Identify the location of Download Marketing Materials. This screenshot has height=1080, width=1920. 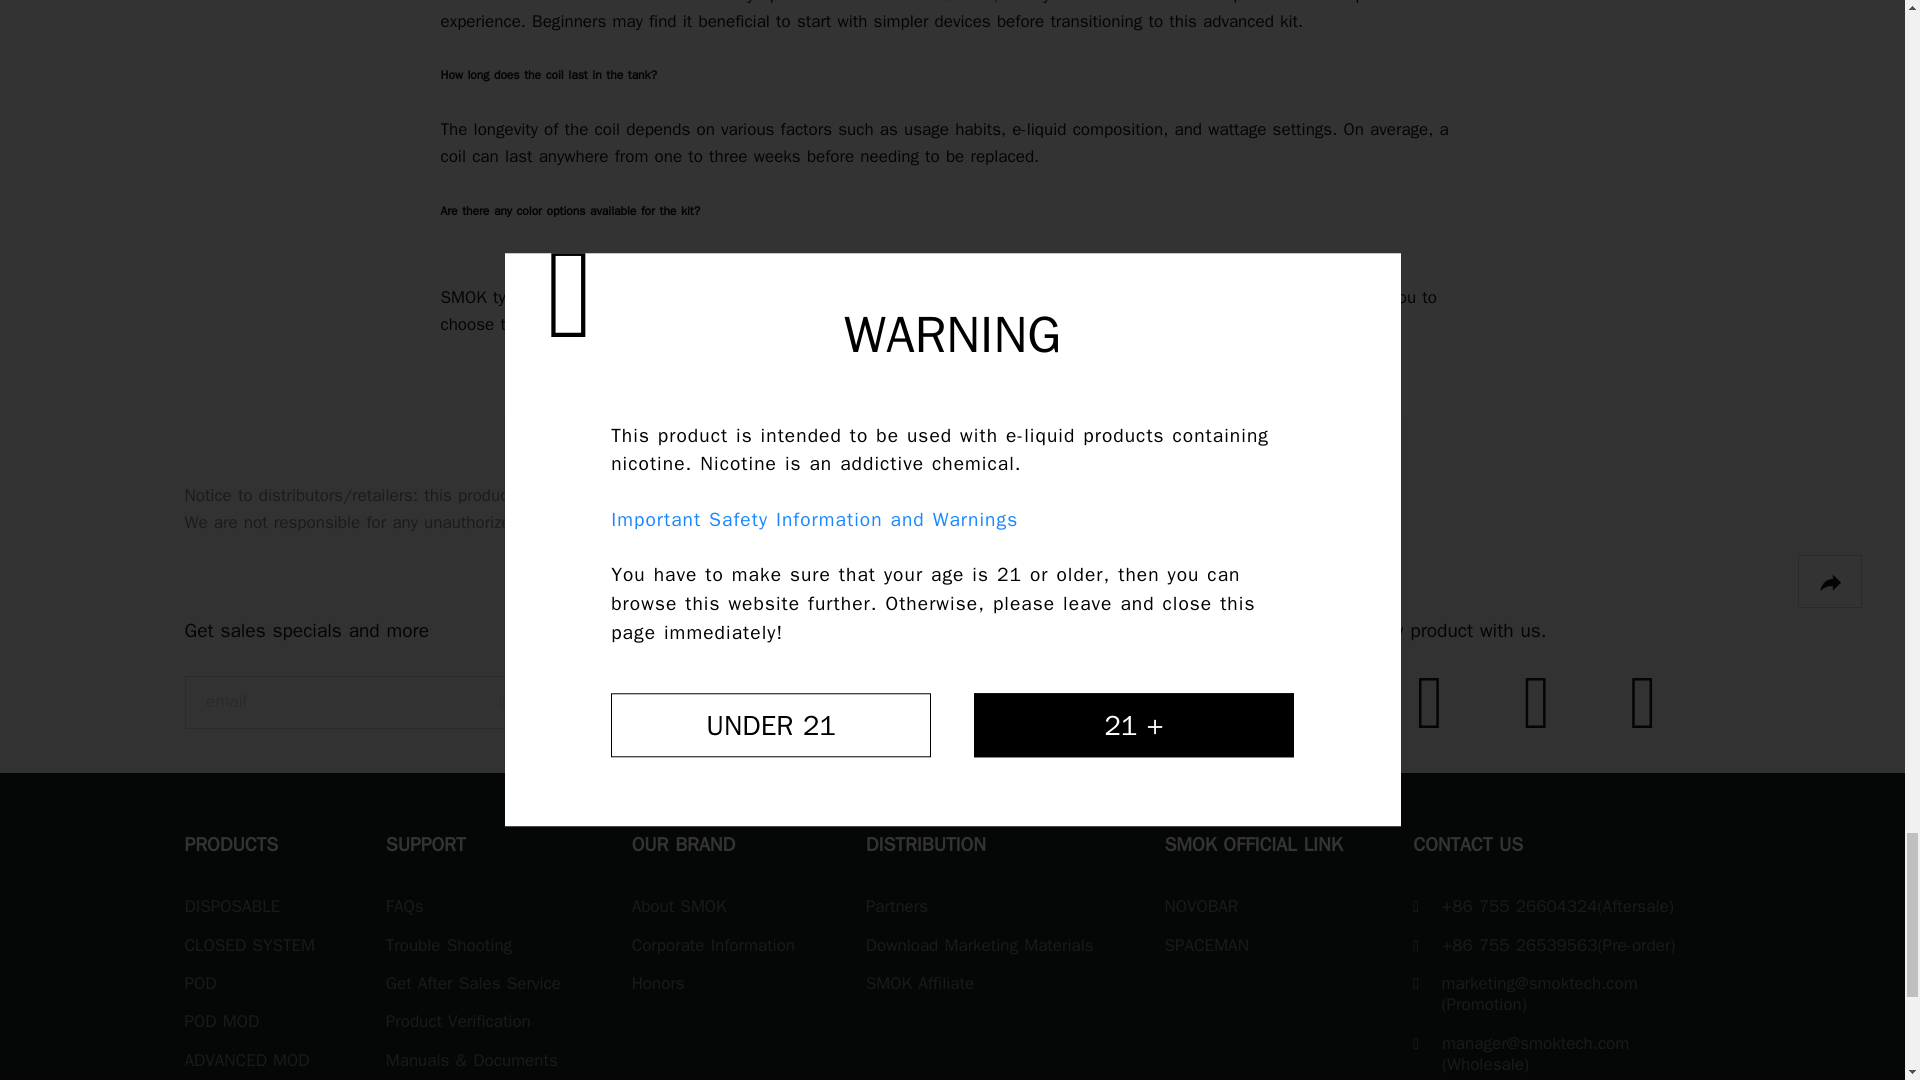
(980, 946).